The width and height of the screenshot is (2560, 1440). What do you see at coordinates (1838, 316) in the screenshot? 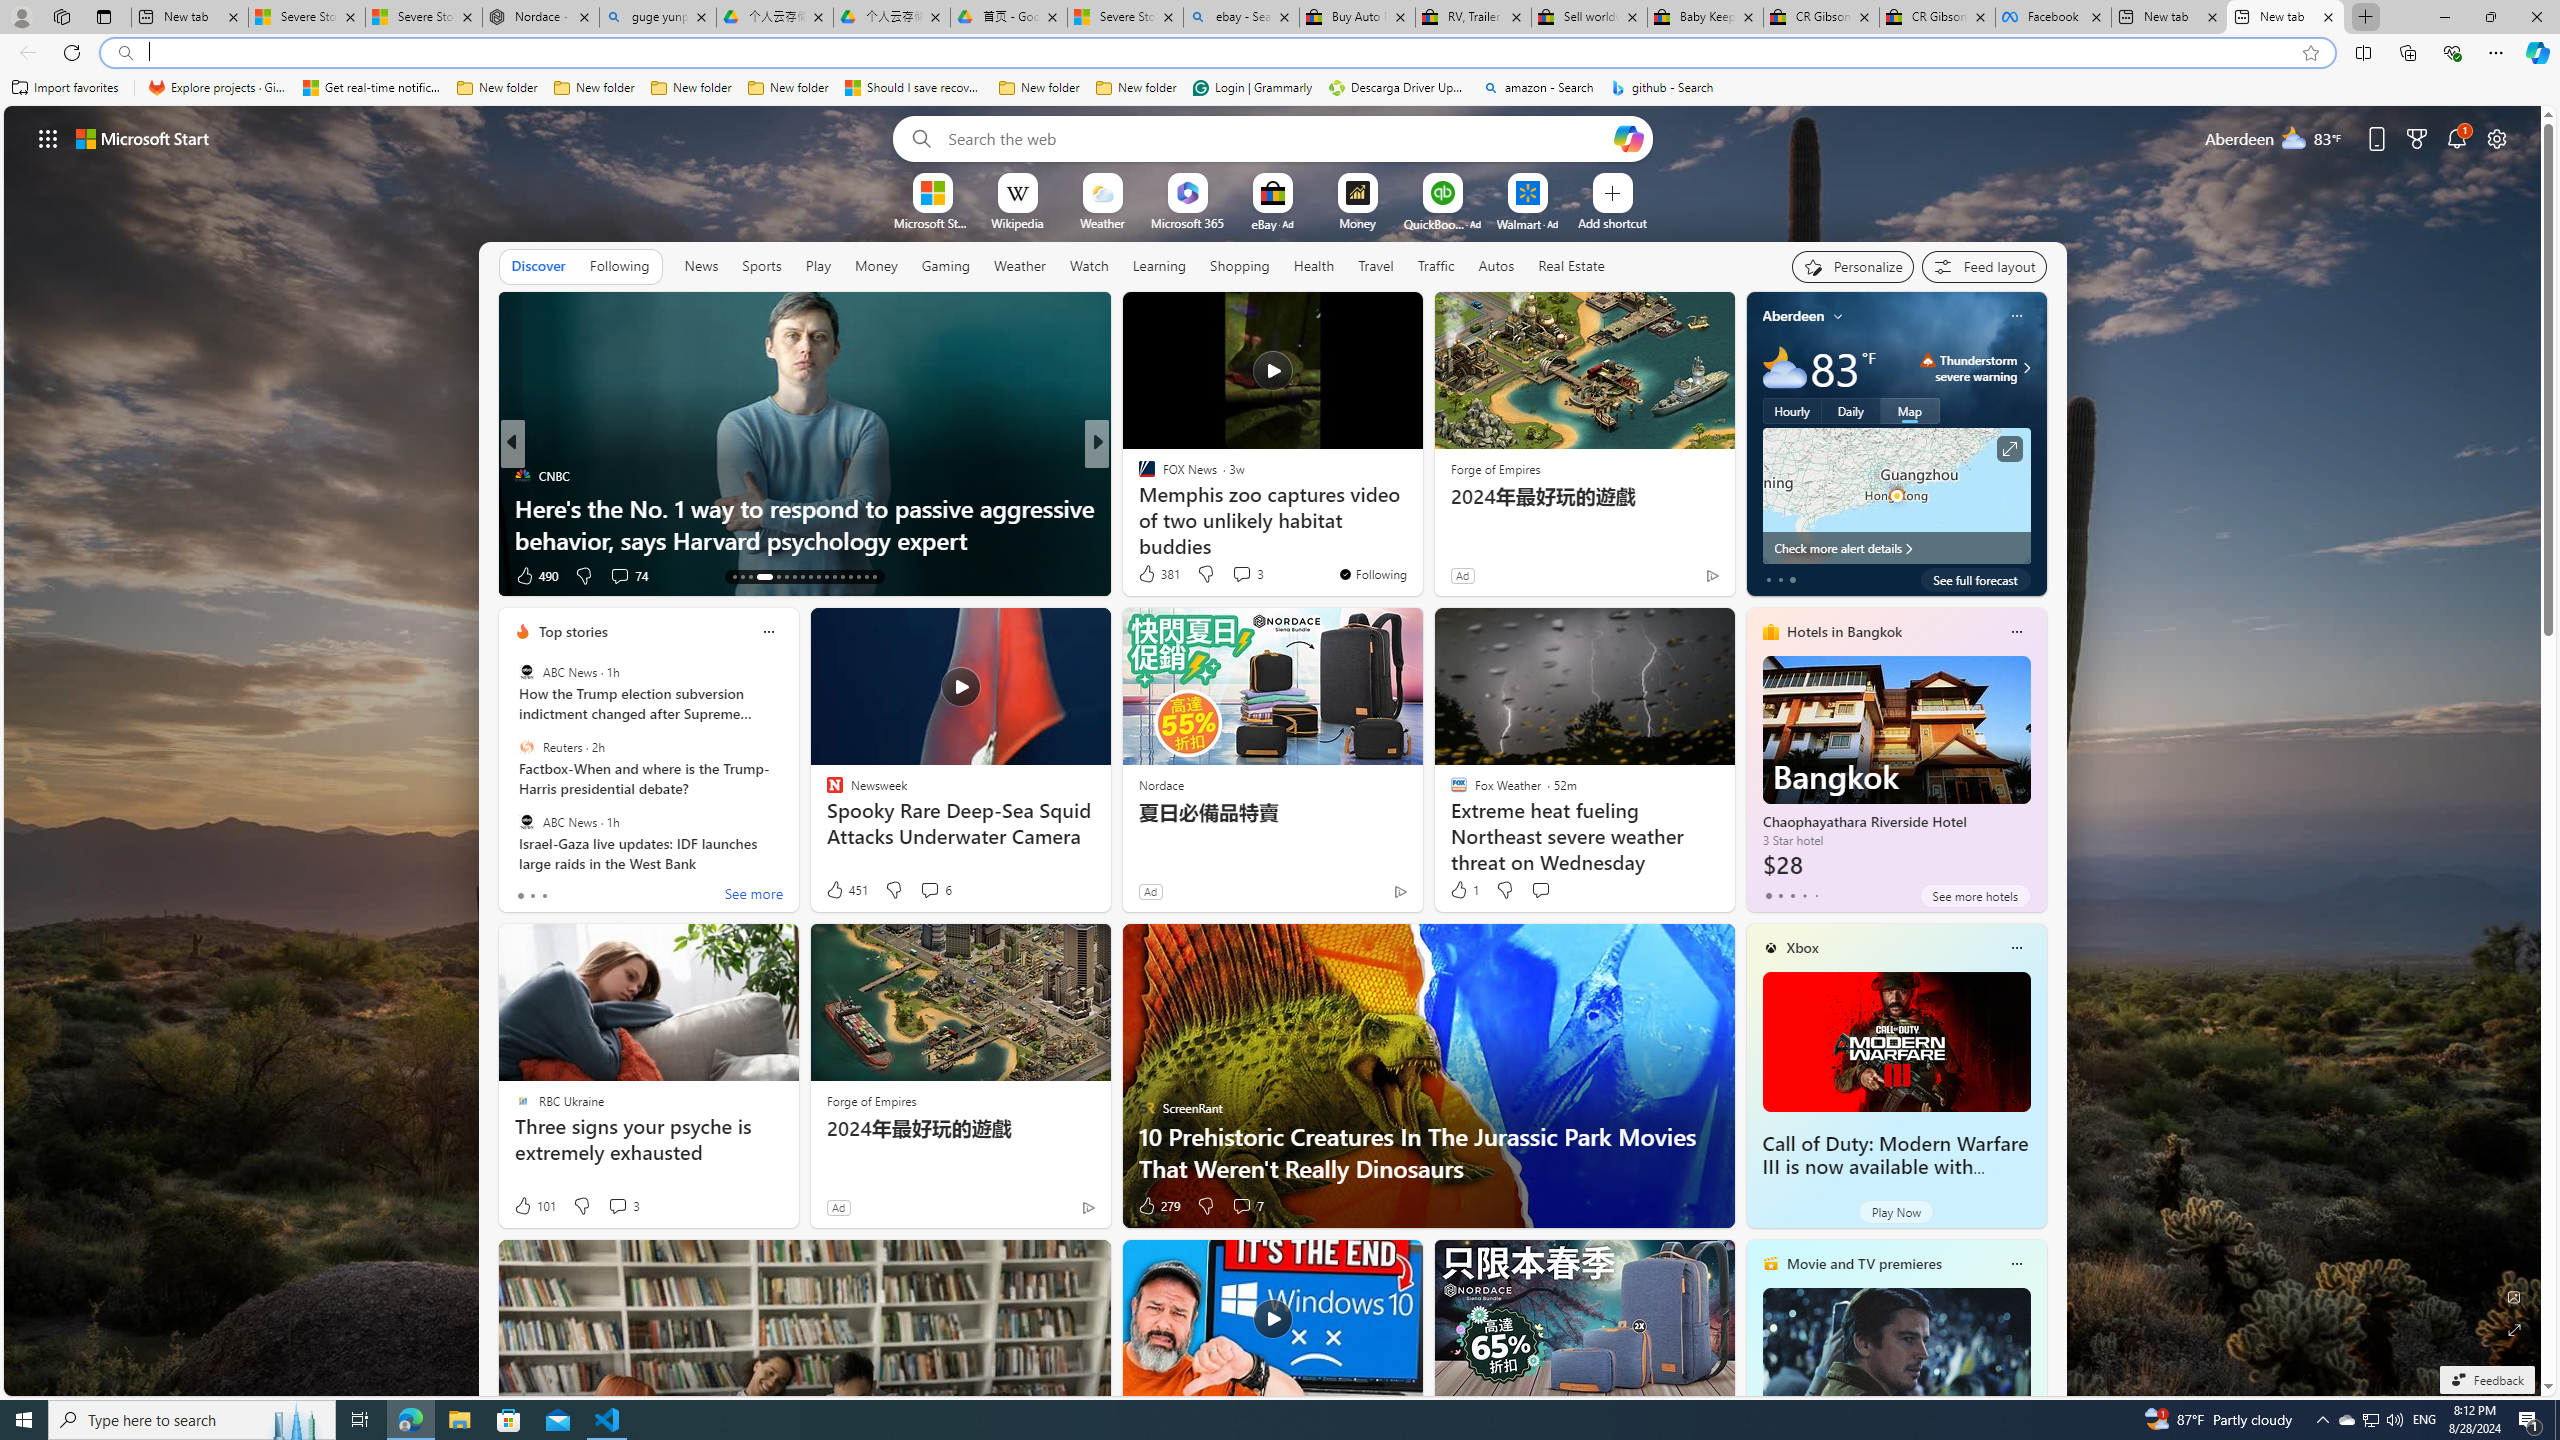
I see `My location` at bounding box center [1838, 316].